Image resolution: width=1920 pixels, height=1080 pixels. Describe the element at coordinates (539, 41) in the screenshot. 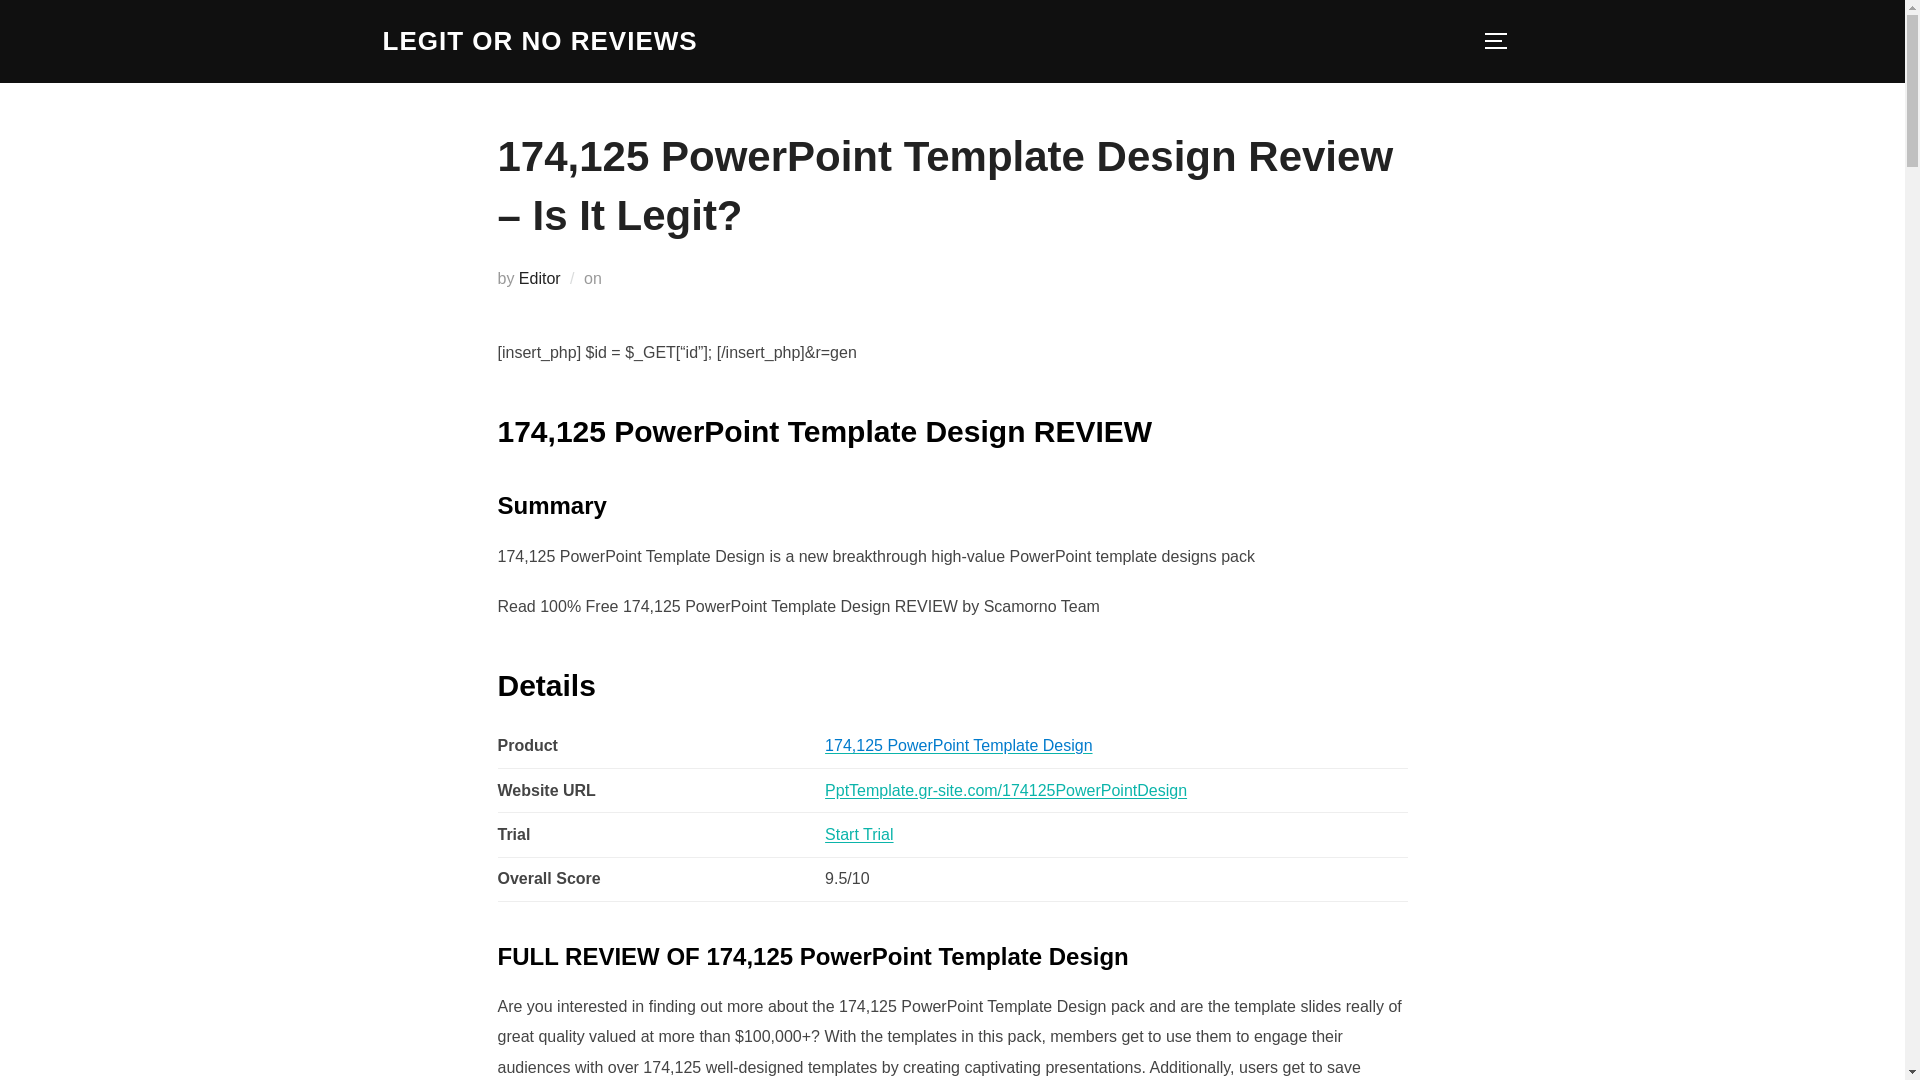

I see `LEGIT OR NO REVIEWS` at that location.